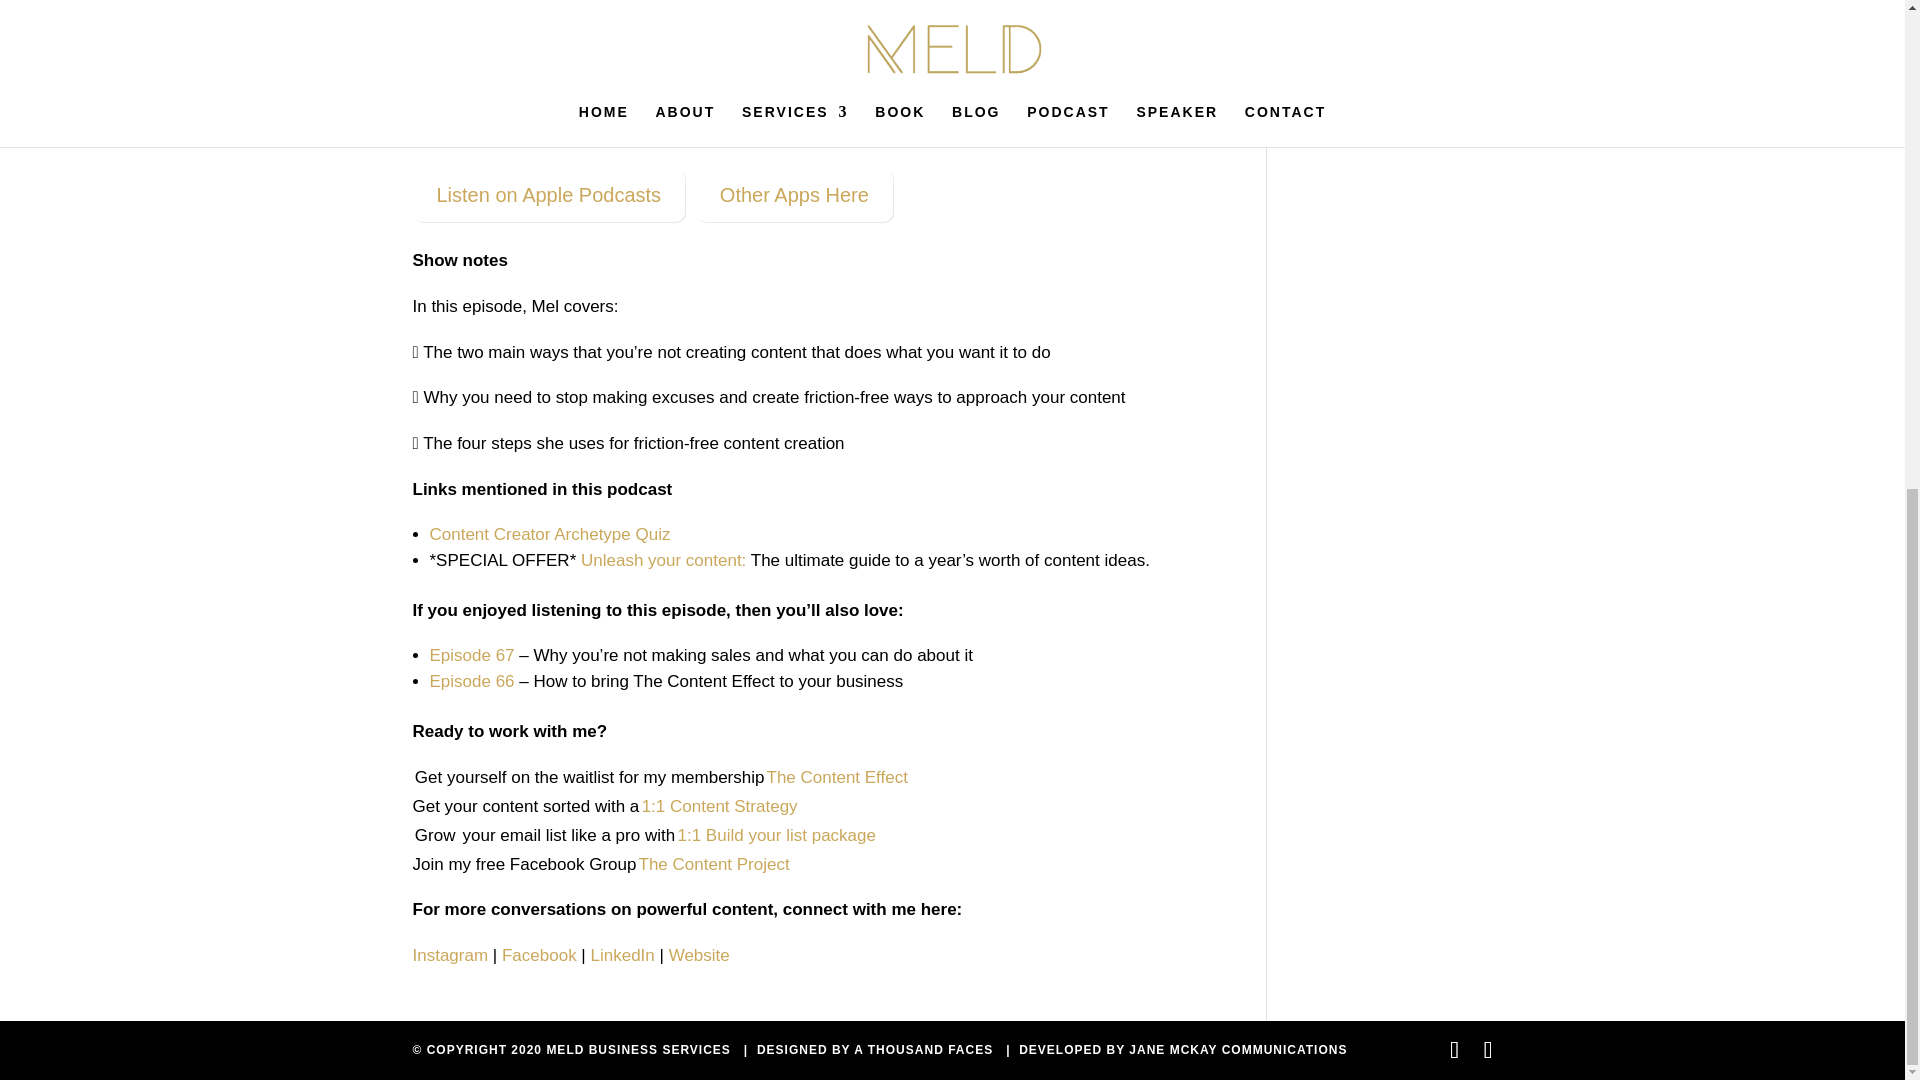 The image size is (1920, 1080). I want to click on 1:1 Content Strategy, so click(720, 806).